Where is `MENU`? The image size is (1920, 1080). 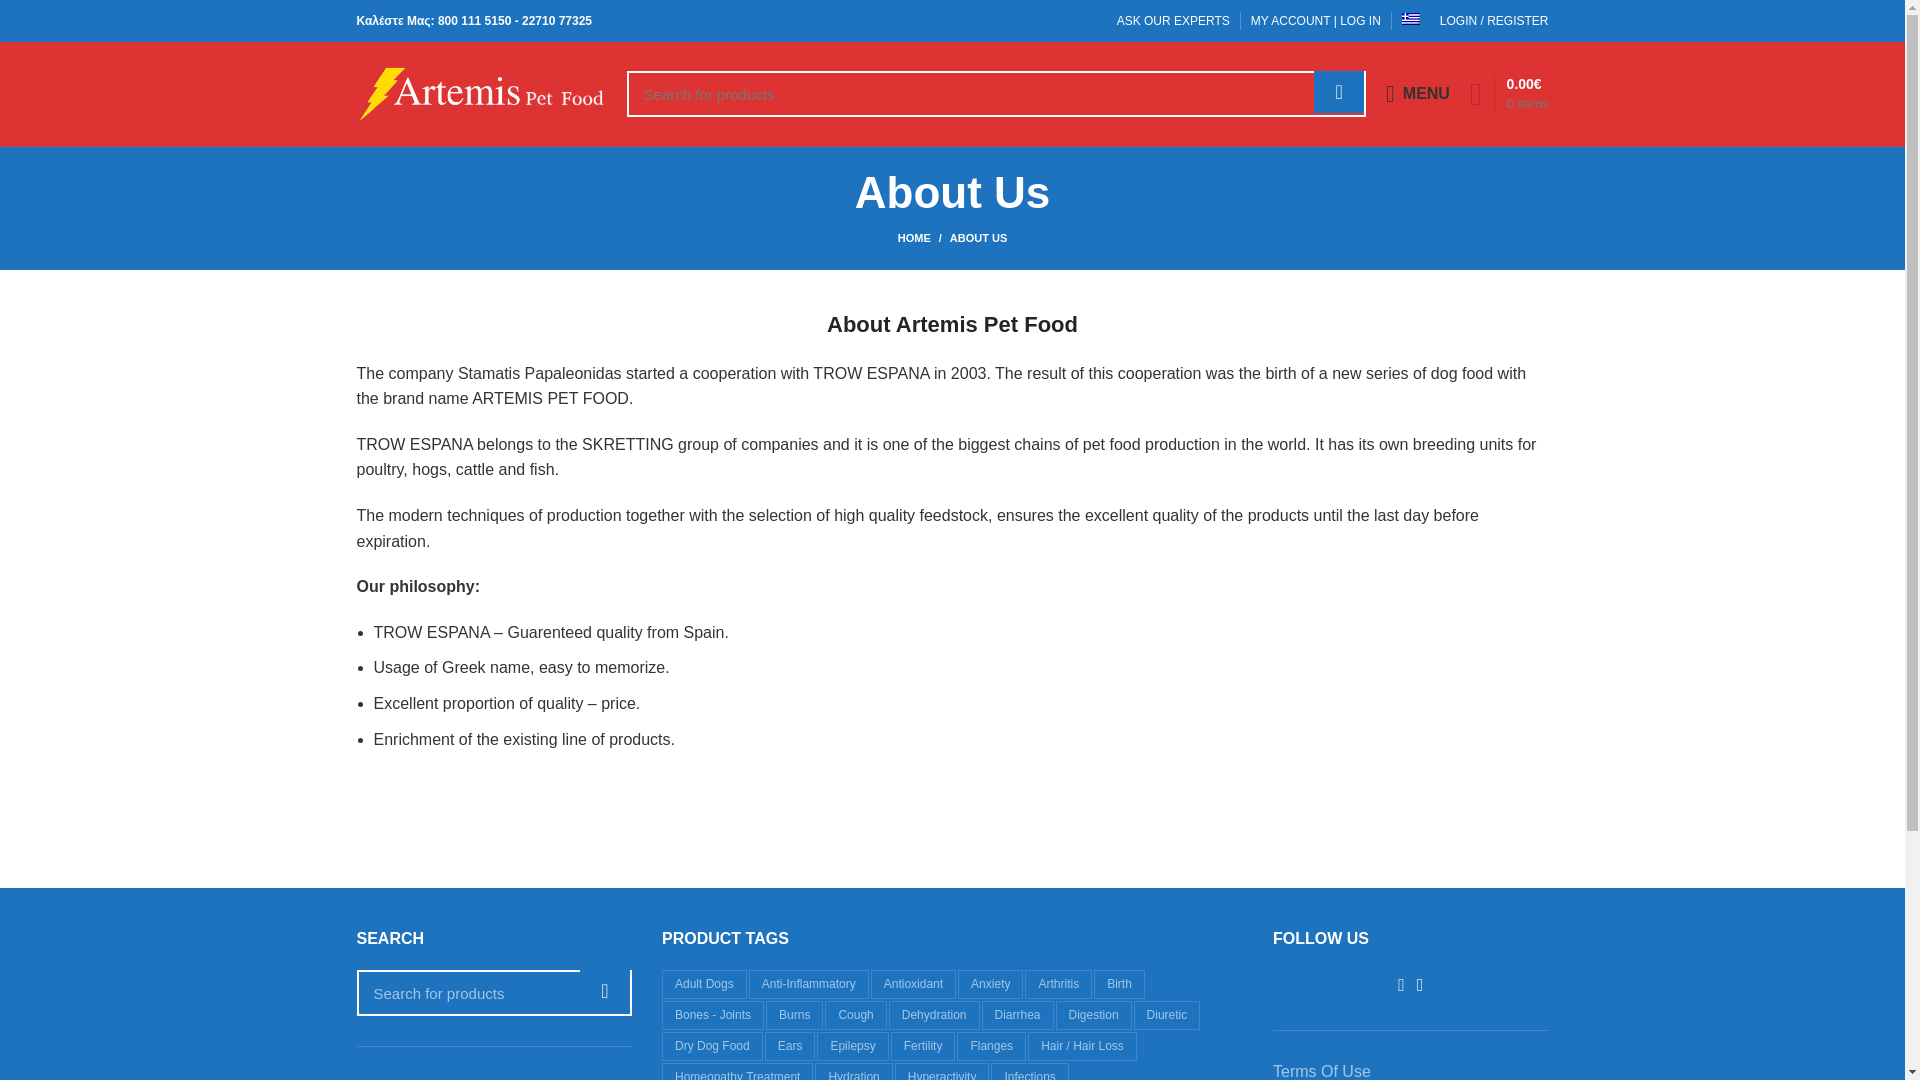 MENU is located at coordinates (1418, 94).